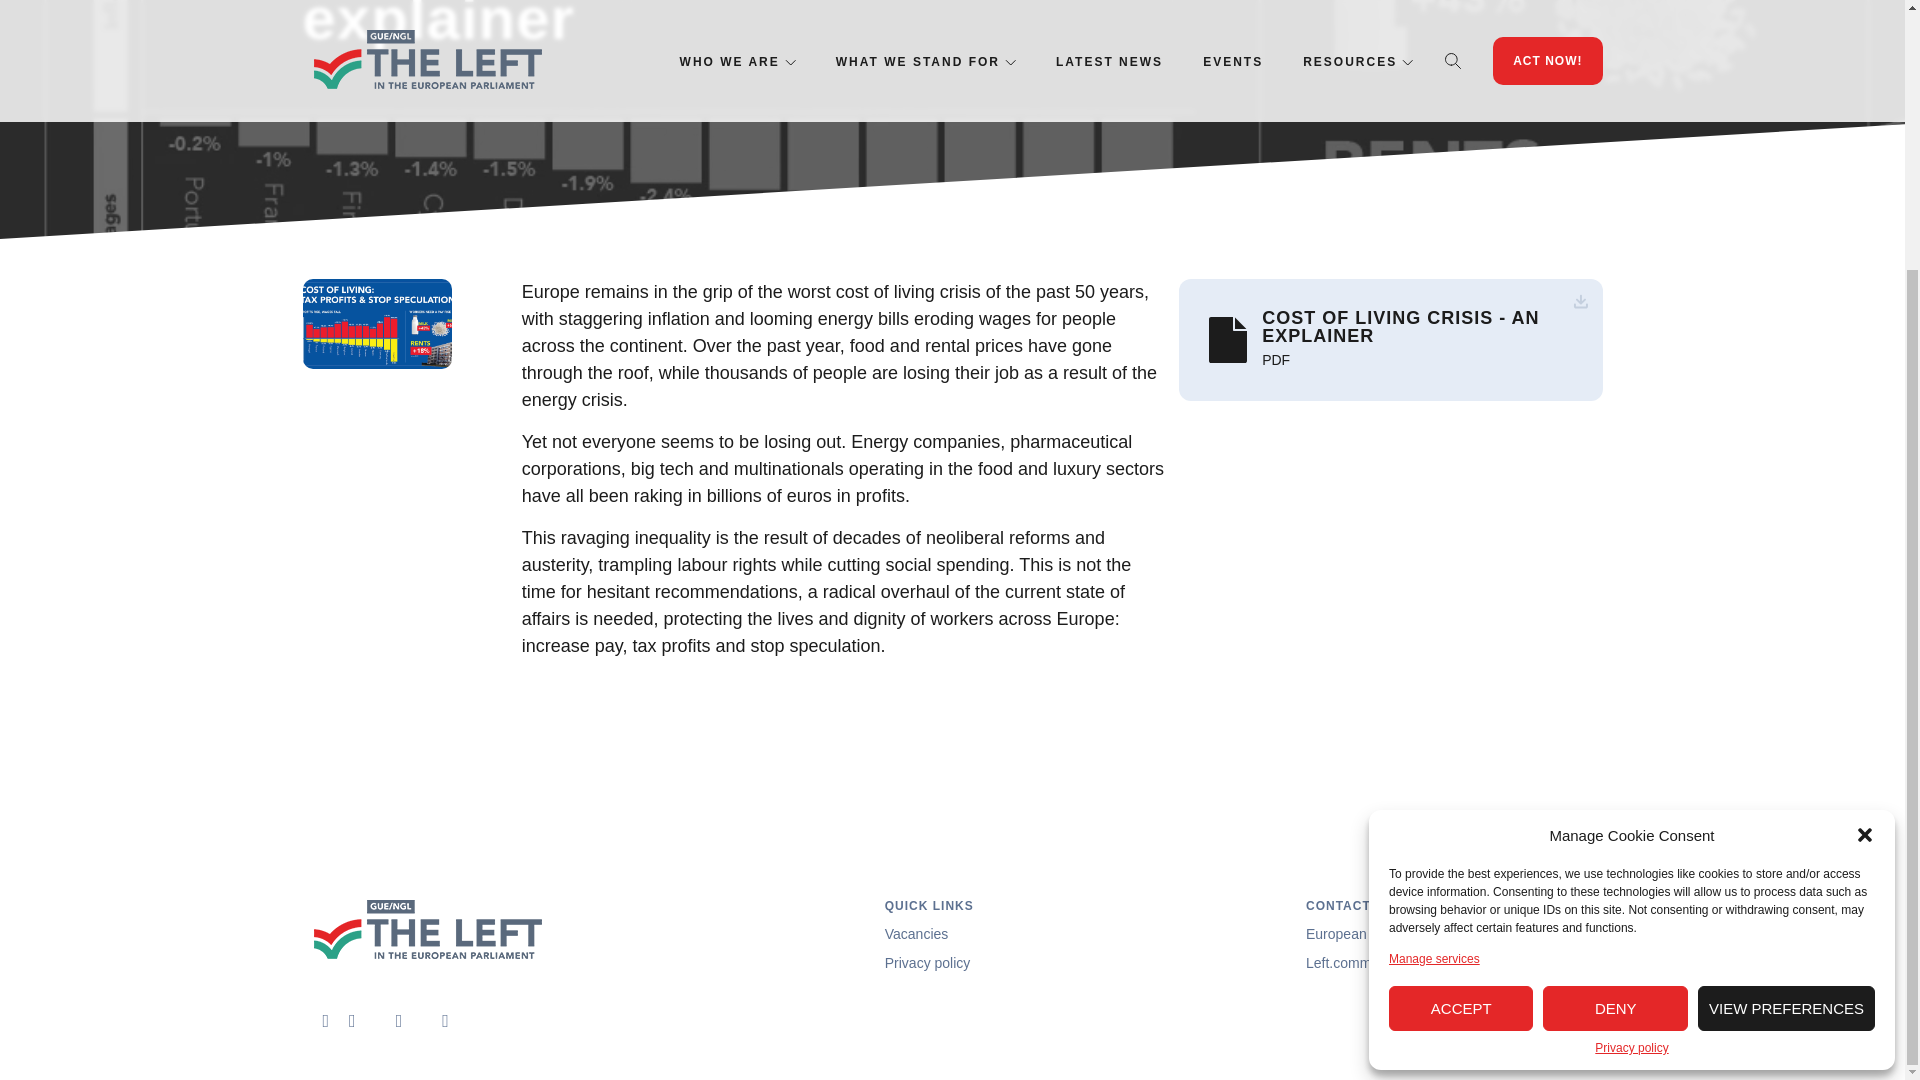  I want to click on DENY, so click(1615, 661).